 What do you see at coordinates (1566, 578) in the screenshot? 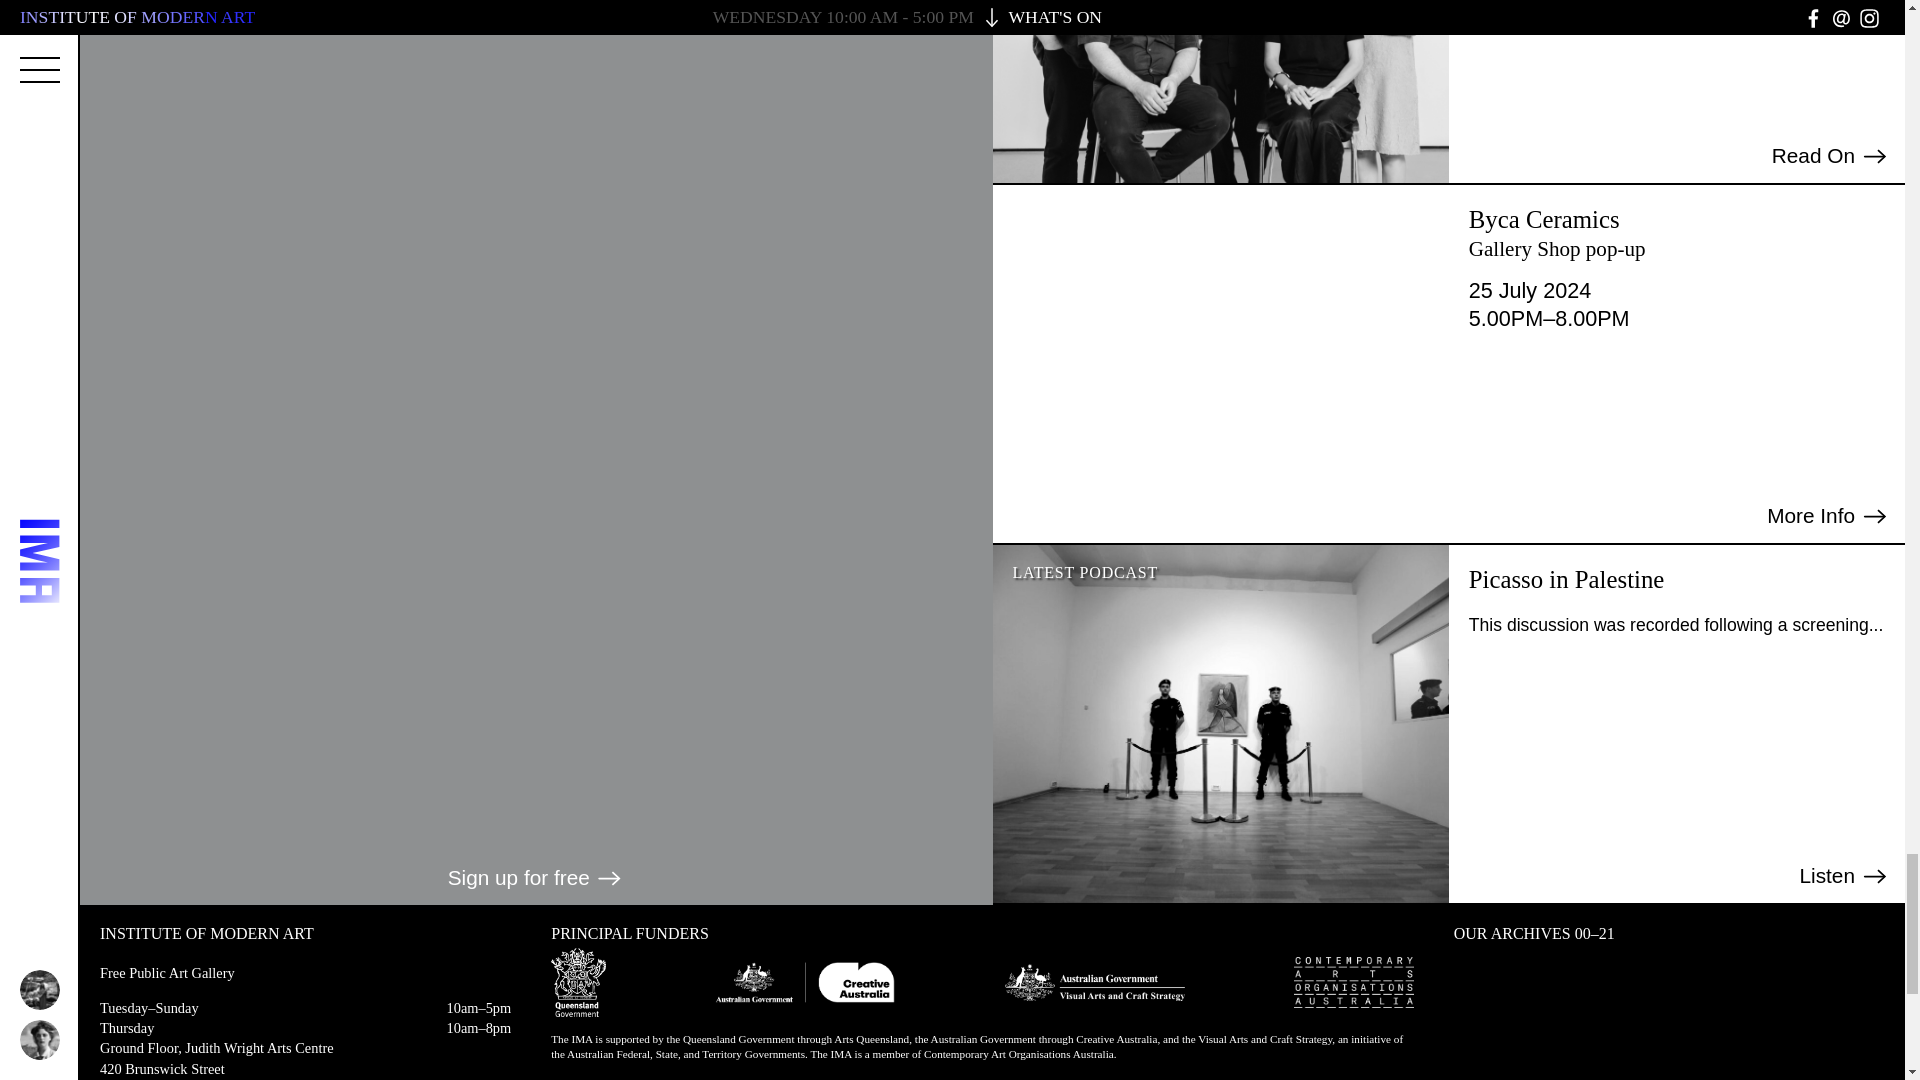
I see `Discussion: Picasso In Palestine` at bounding box center [1566, 578].